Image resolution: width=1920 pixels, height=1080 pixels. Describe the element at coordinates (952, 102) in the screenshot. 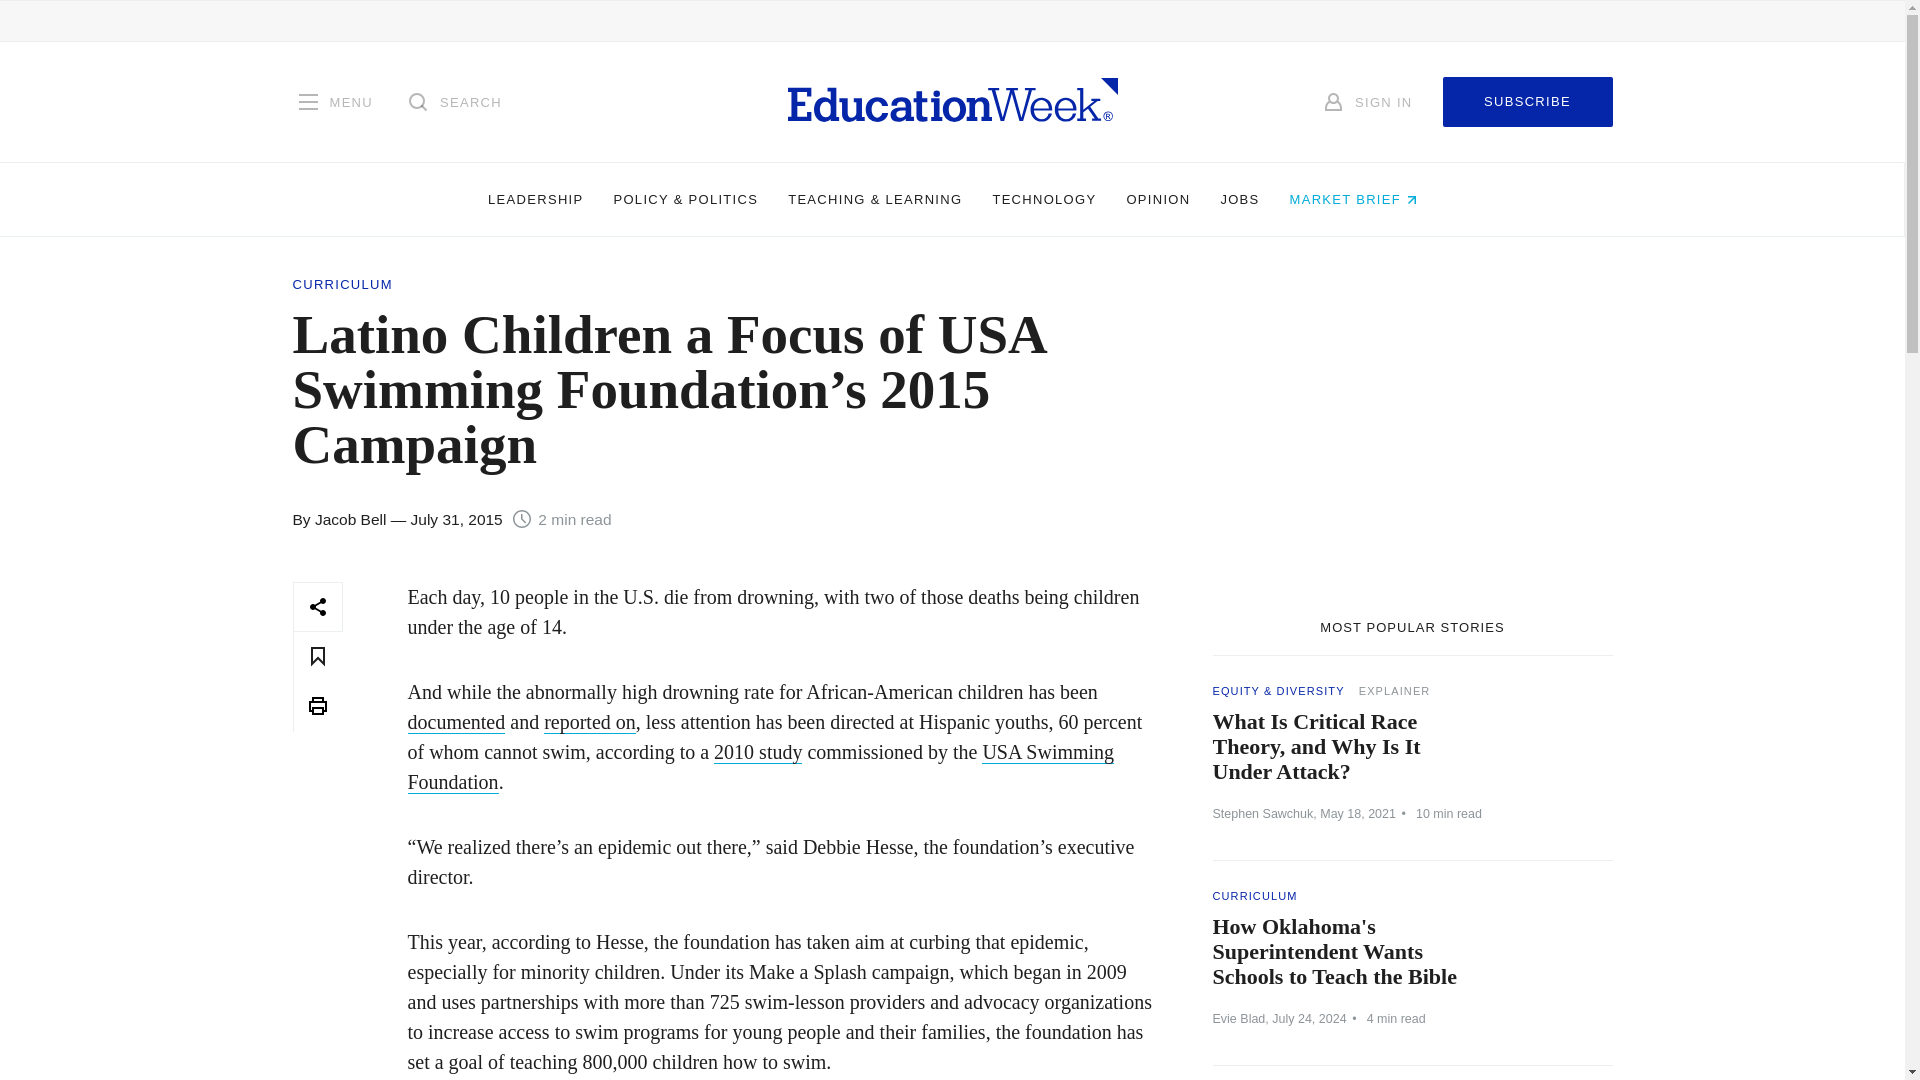

I see `Homepage` at that location.